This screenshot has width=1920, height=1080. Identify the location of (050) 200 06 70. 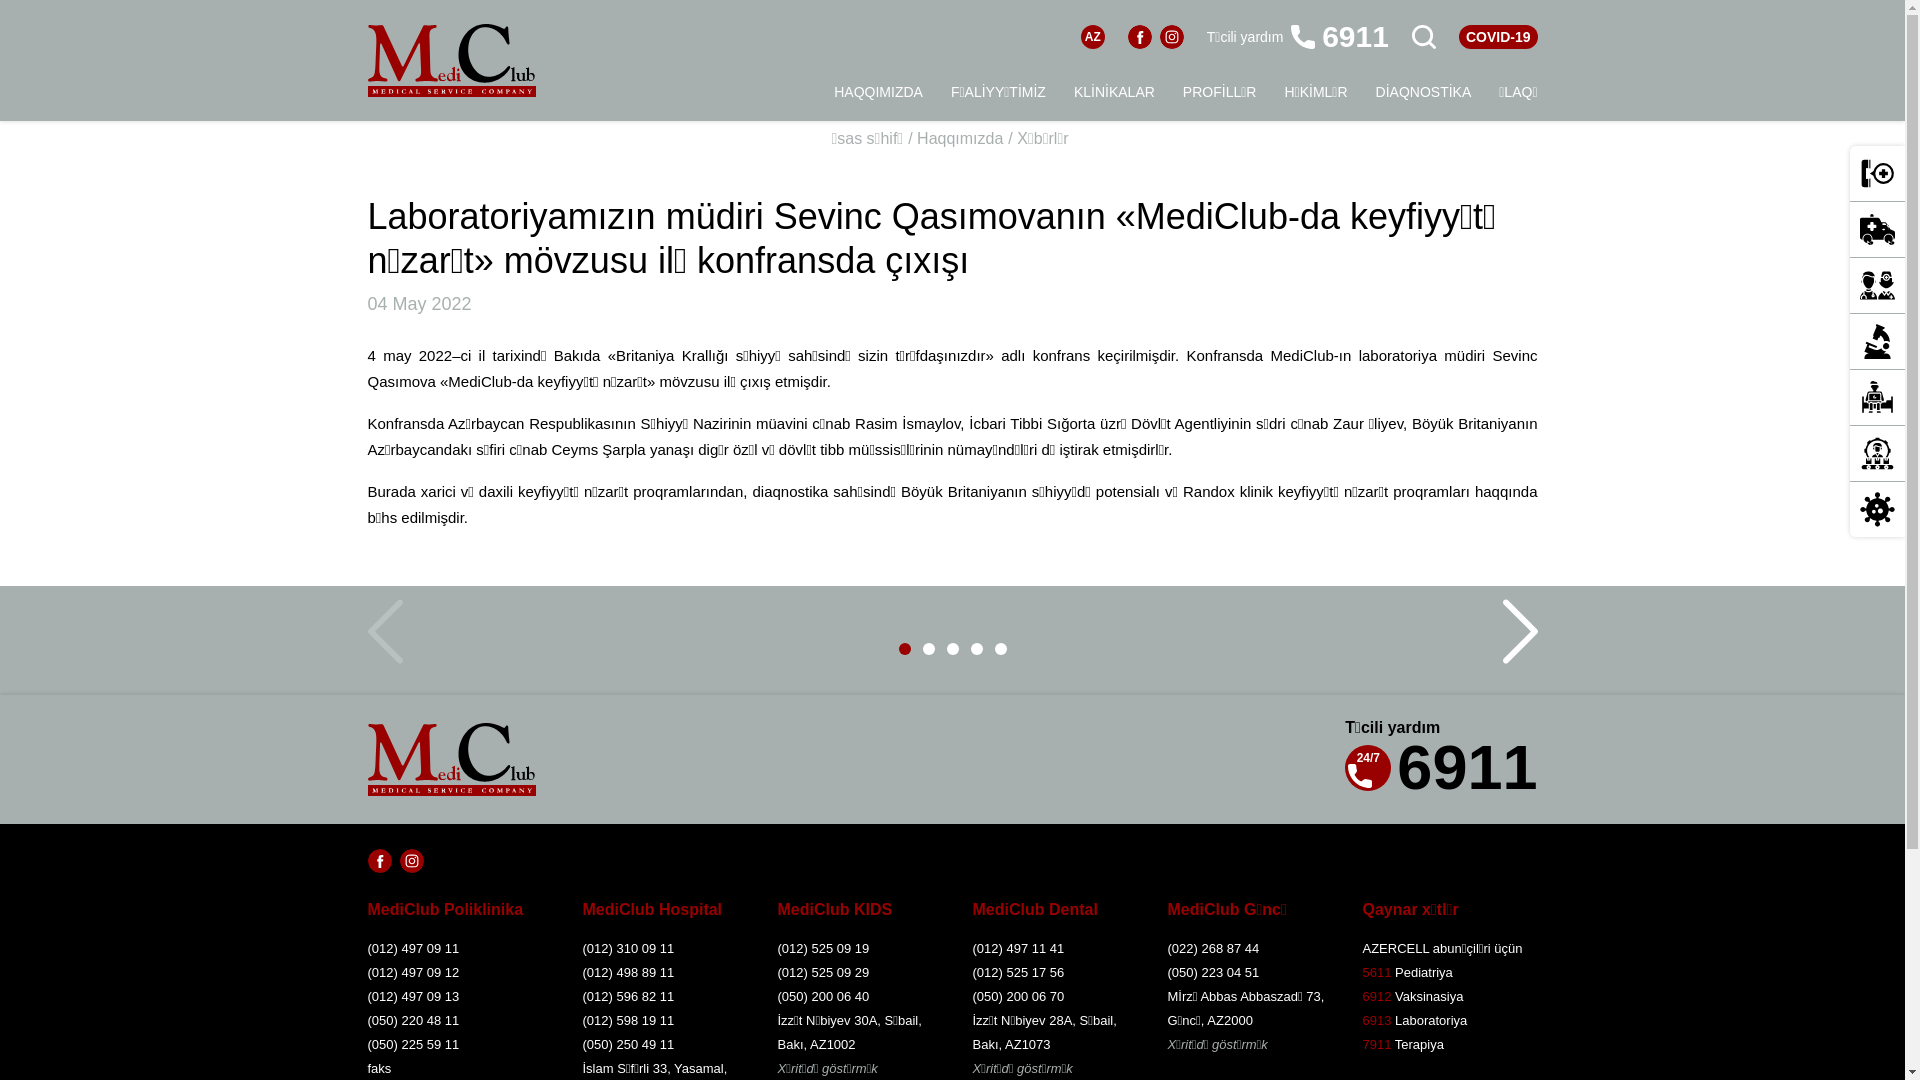
(1052, 997).